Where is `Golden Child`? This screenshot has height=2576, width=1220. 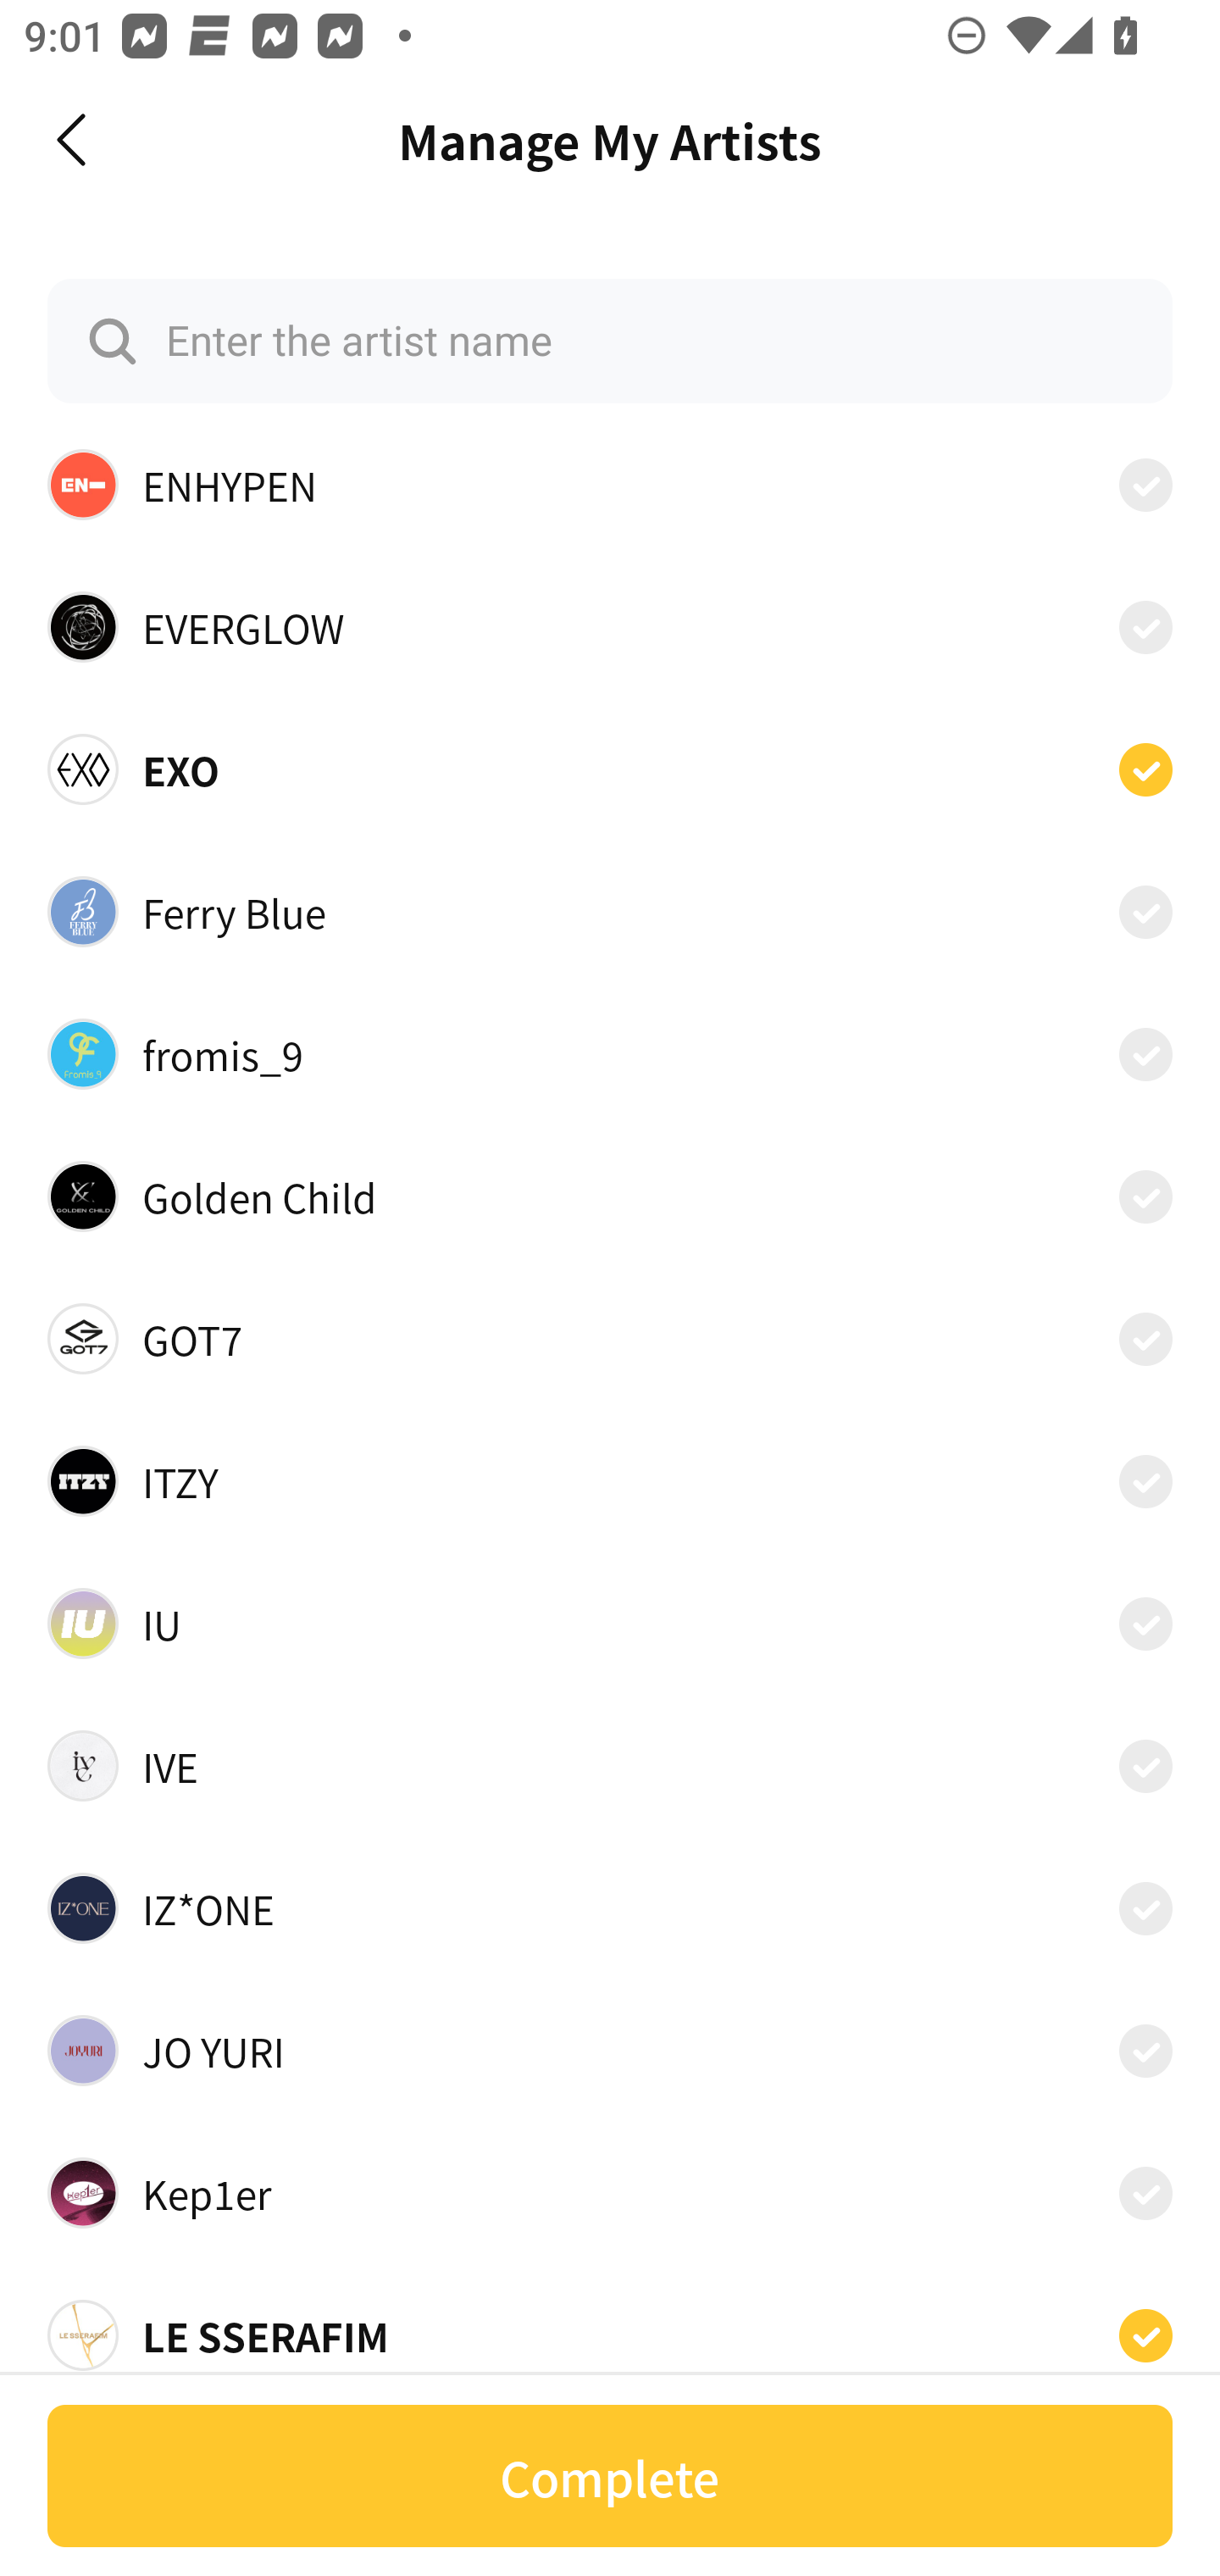 Golden Child is located at coordinates (610, 1196).